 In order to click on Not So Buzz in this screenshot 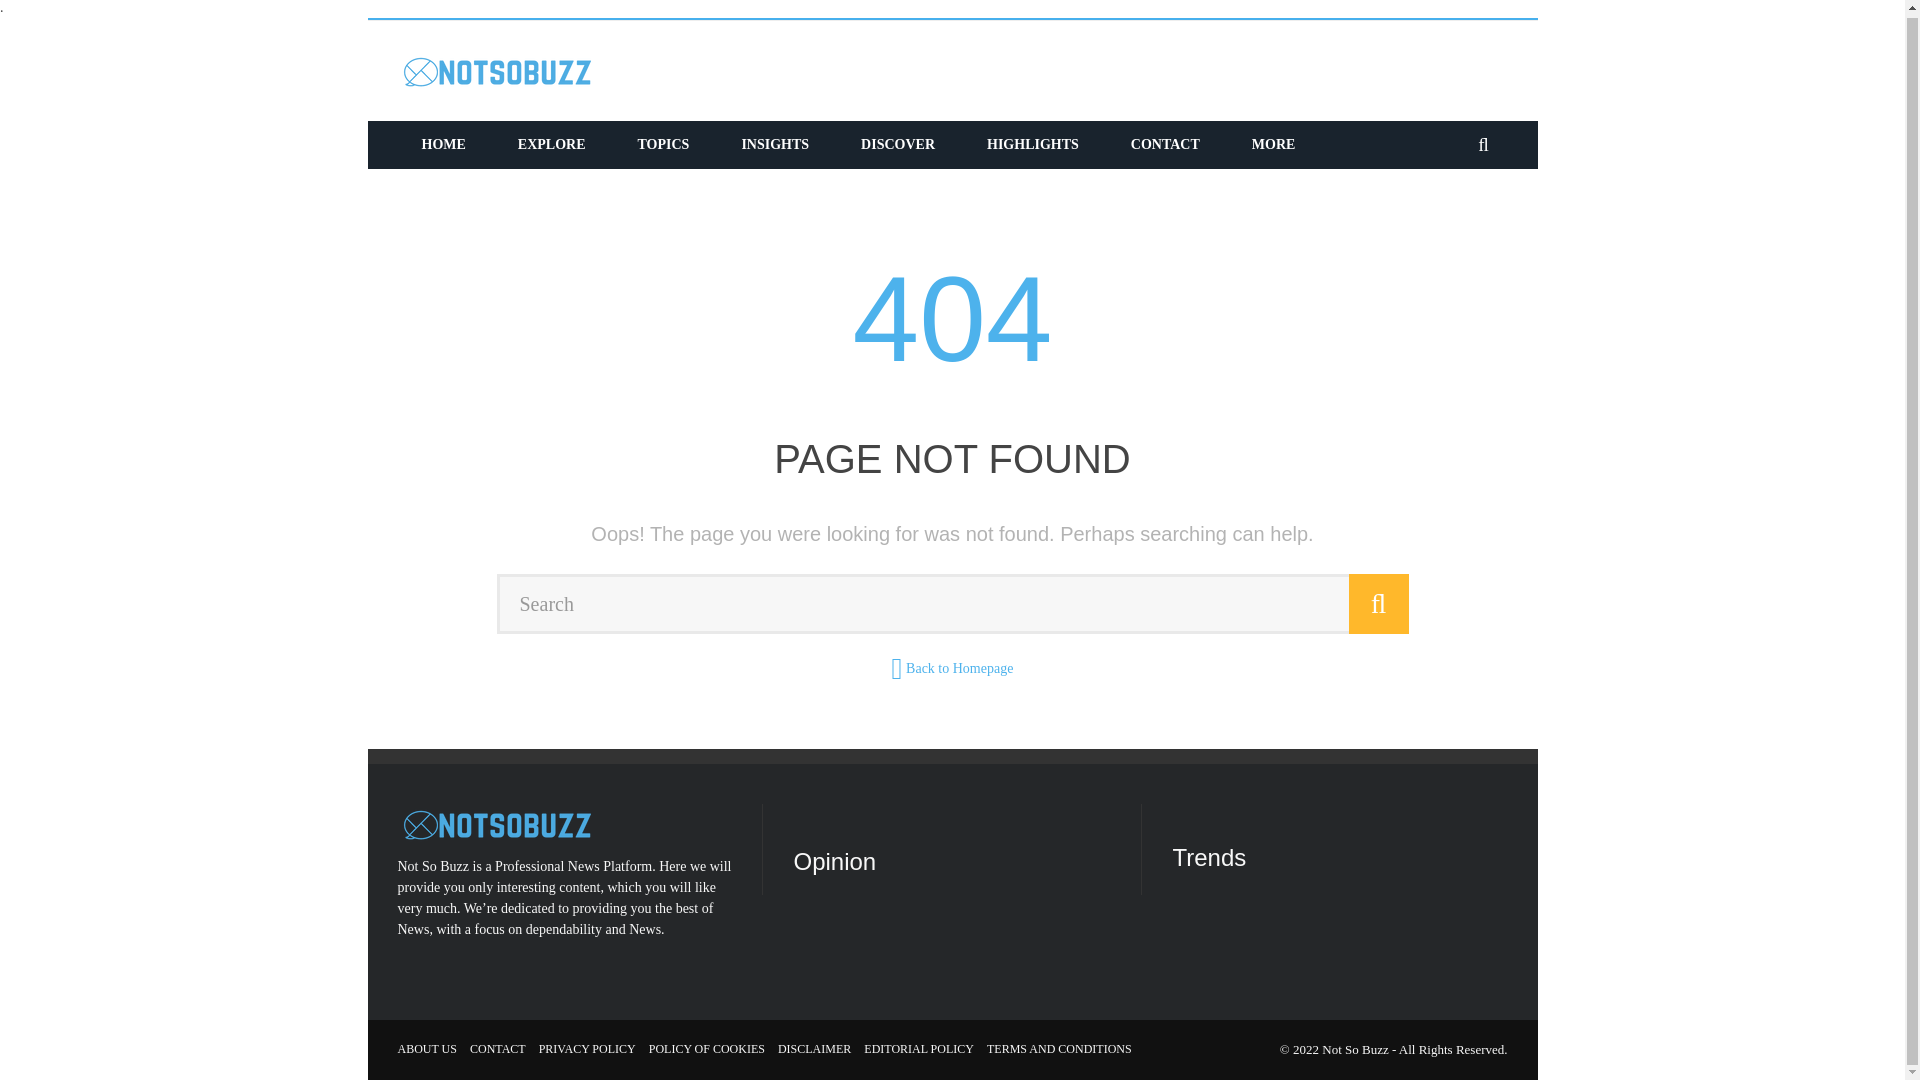, I will do `click(1355, 1050)`.